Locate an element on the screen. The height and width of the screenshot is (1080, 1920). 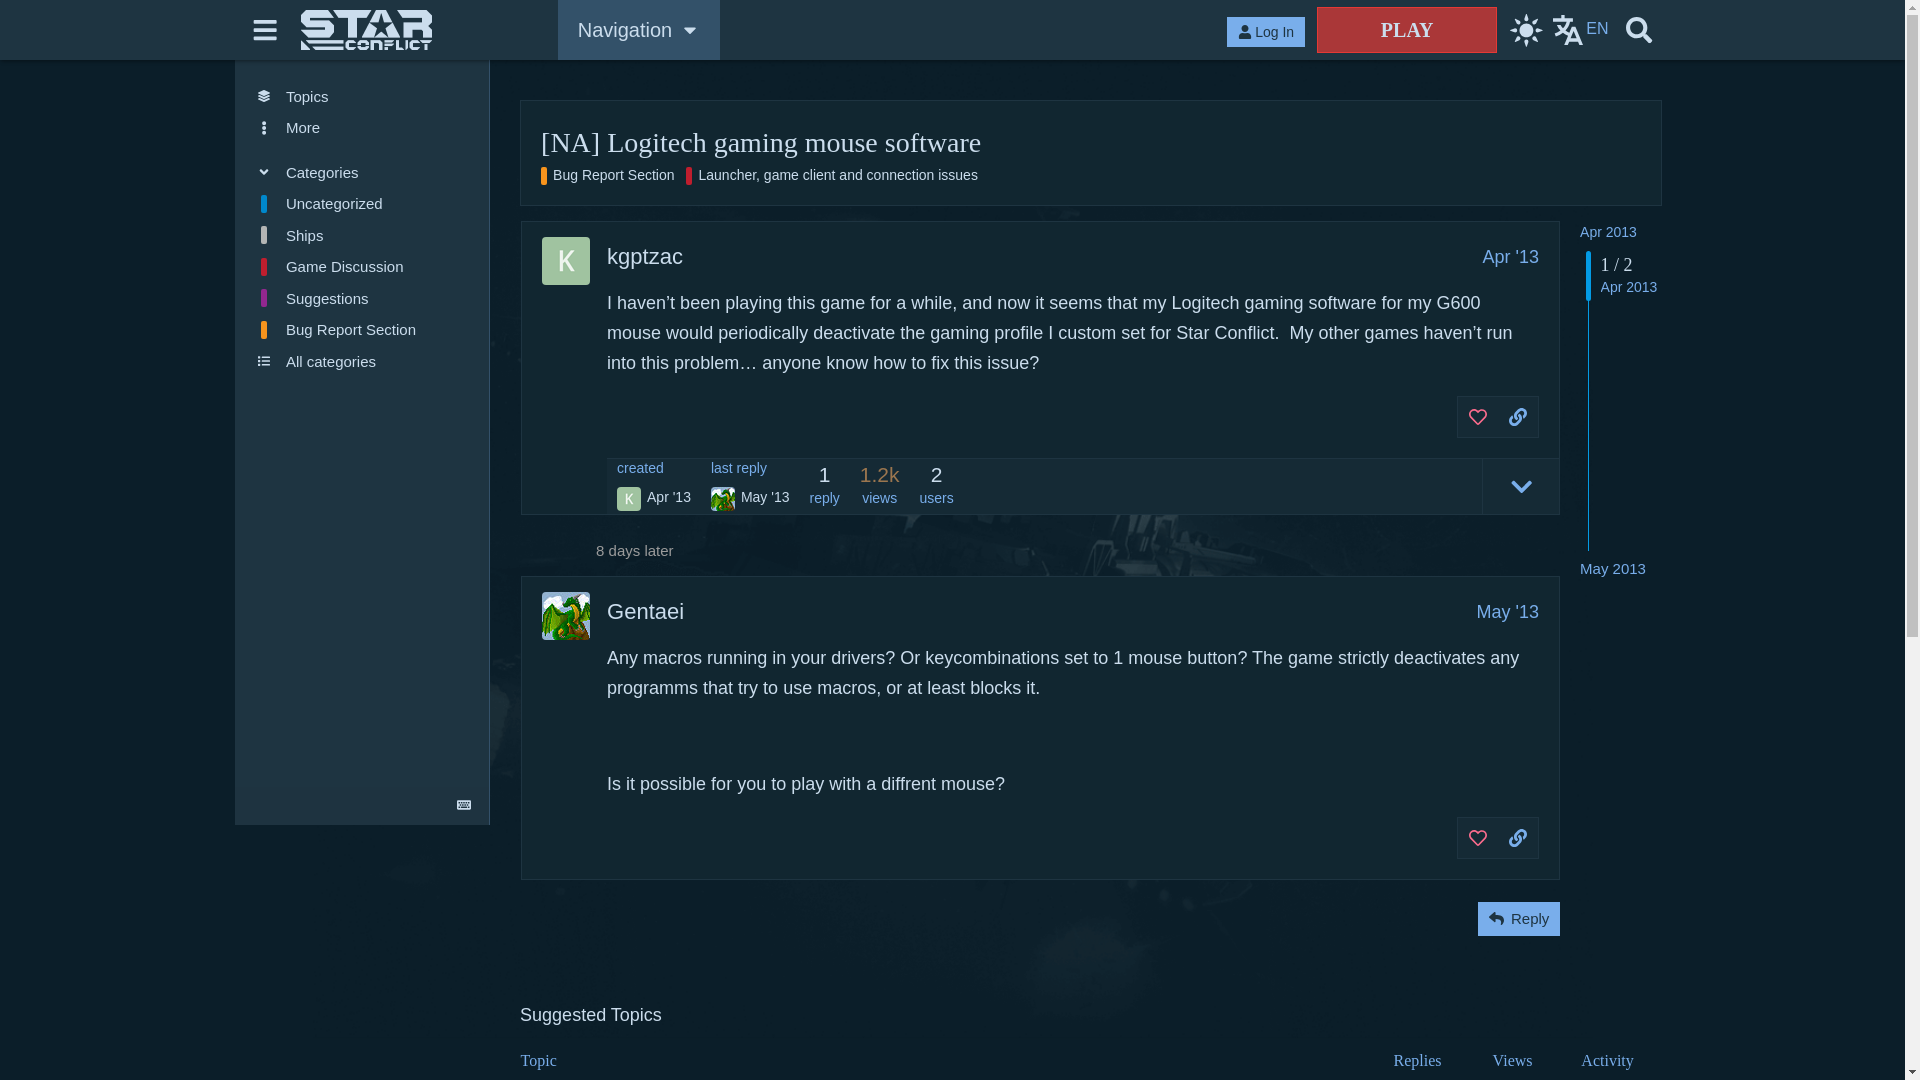
Toggle section is located at coordinates (362, 172).